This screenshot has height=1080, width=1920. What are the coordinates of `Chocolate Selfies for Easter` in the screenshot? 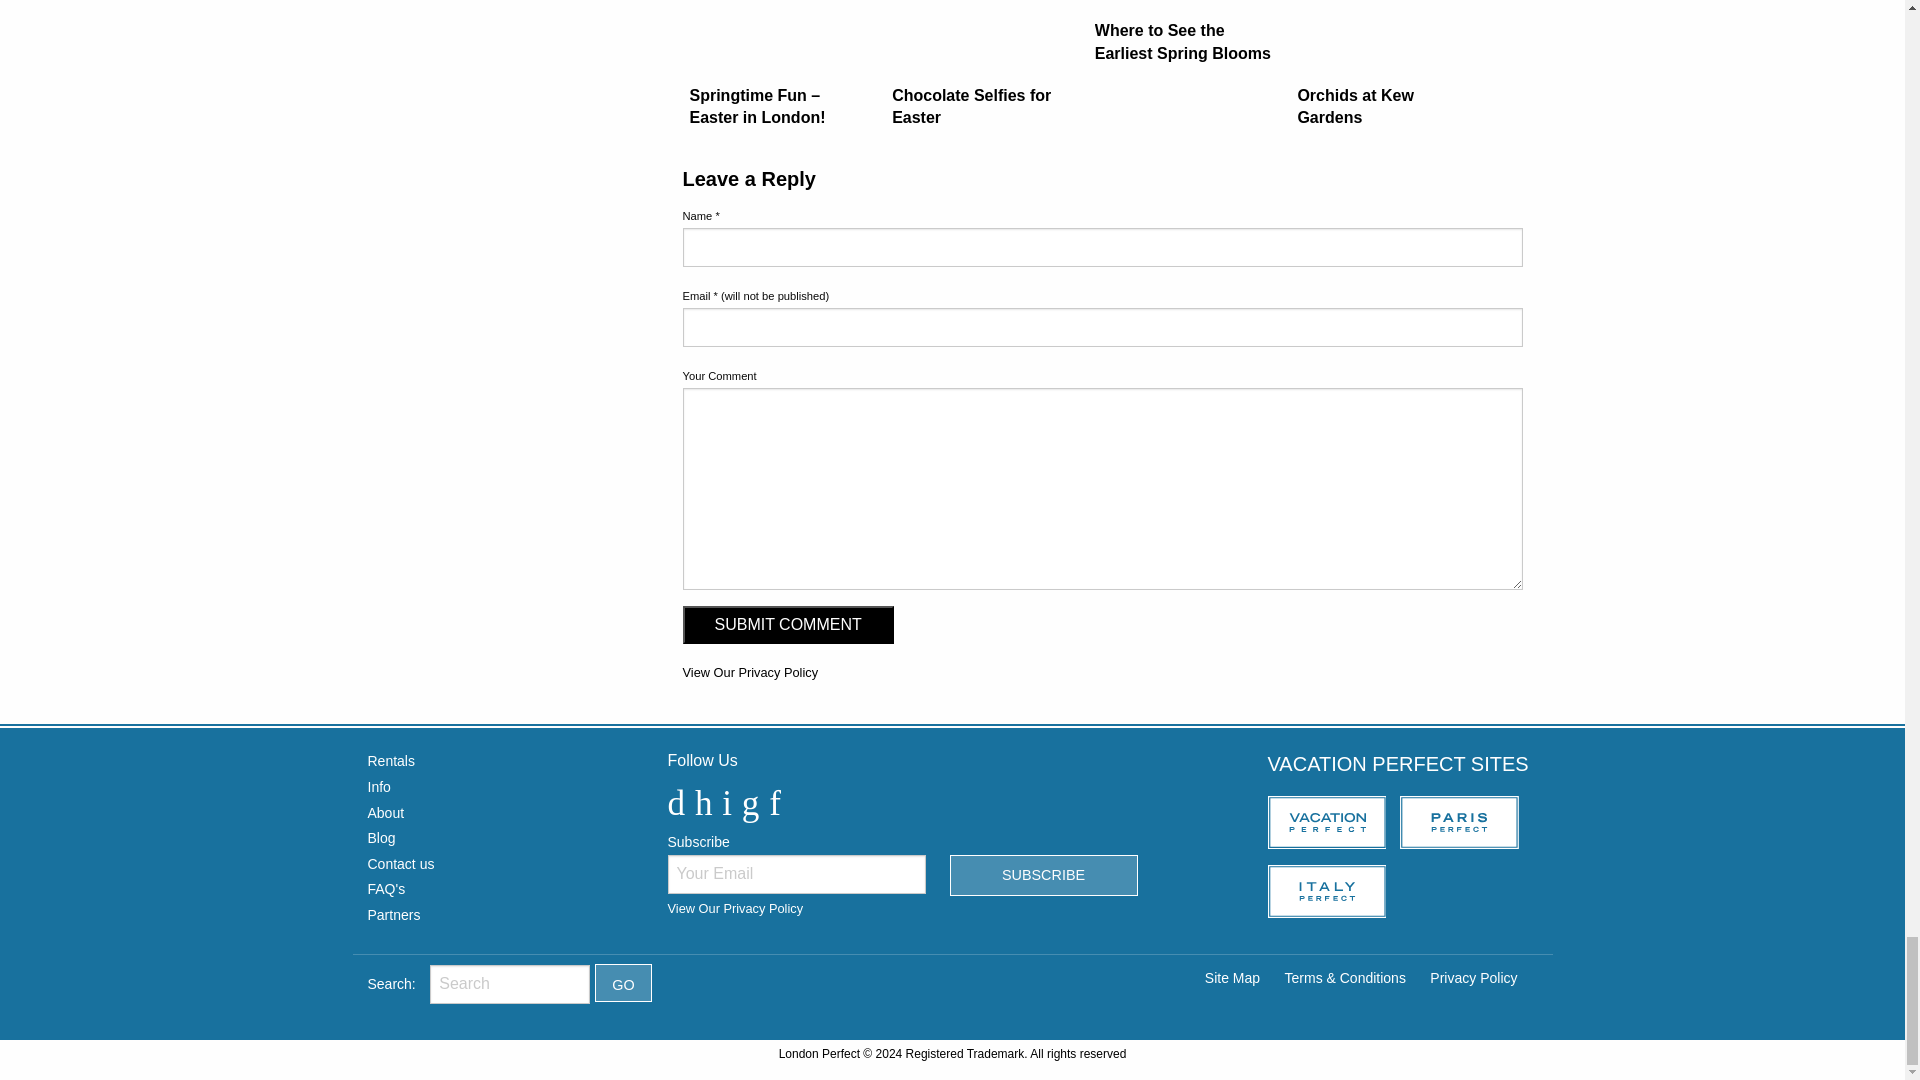 It's located at (981, 72).